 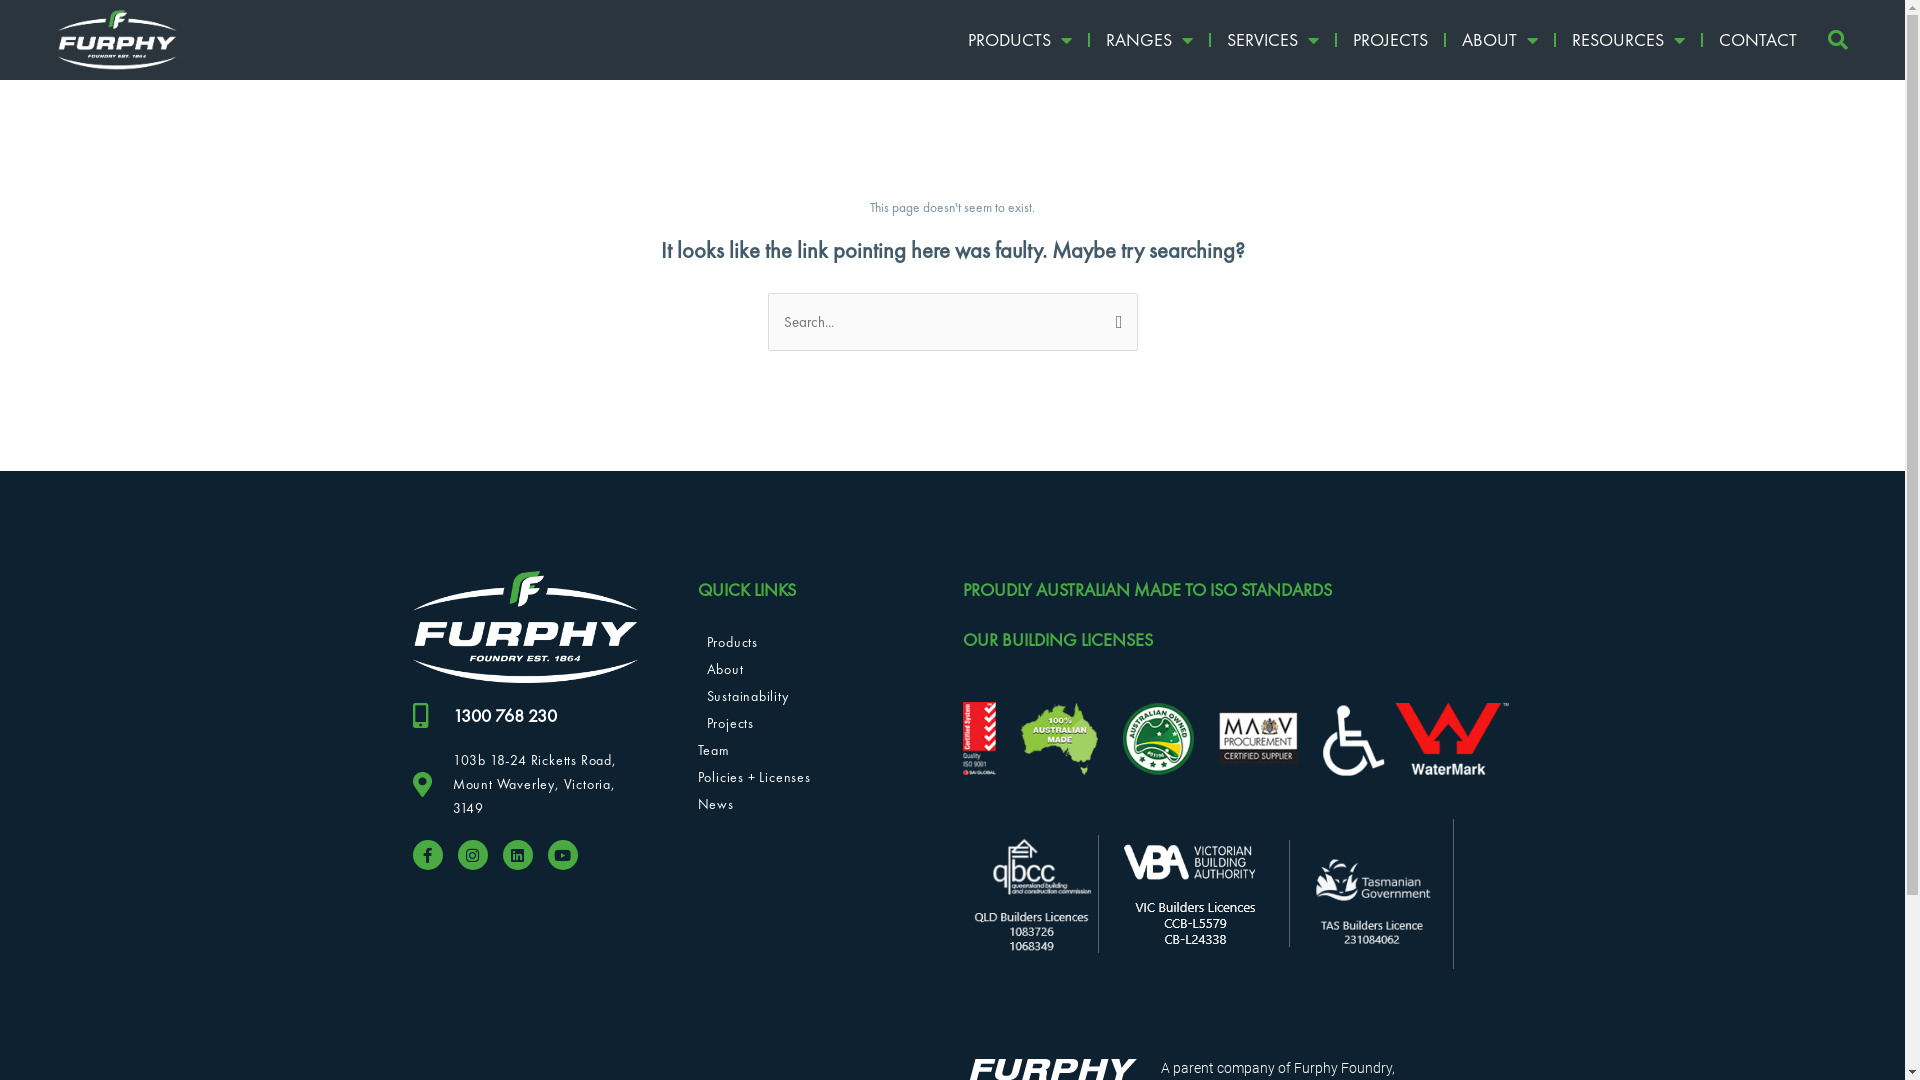 I want to click on Youtube, so click(x=563, y=855).